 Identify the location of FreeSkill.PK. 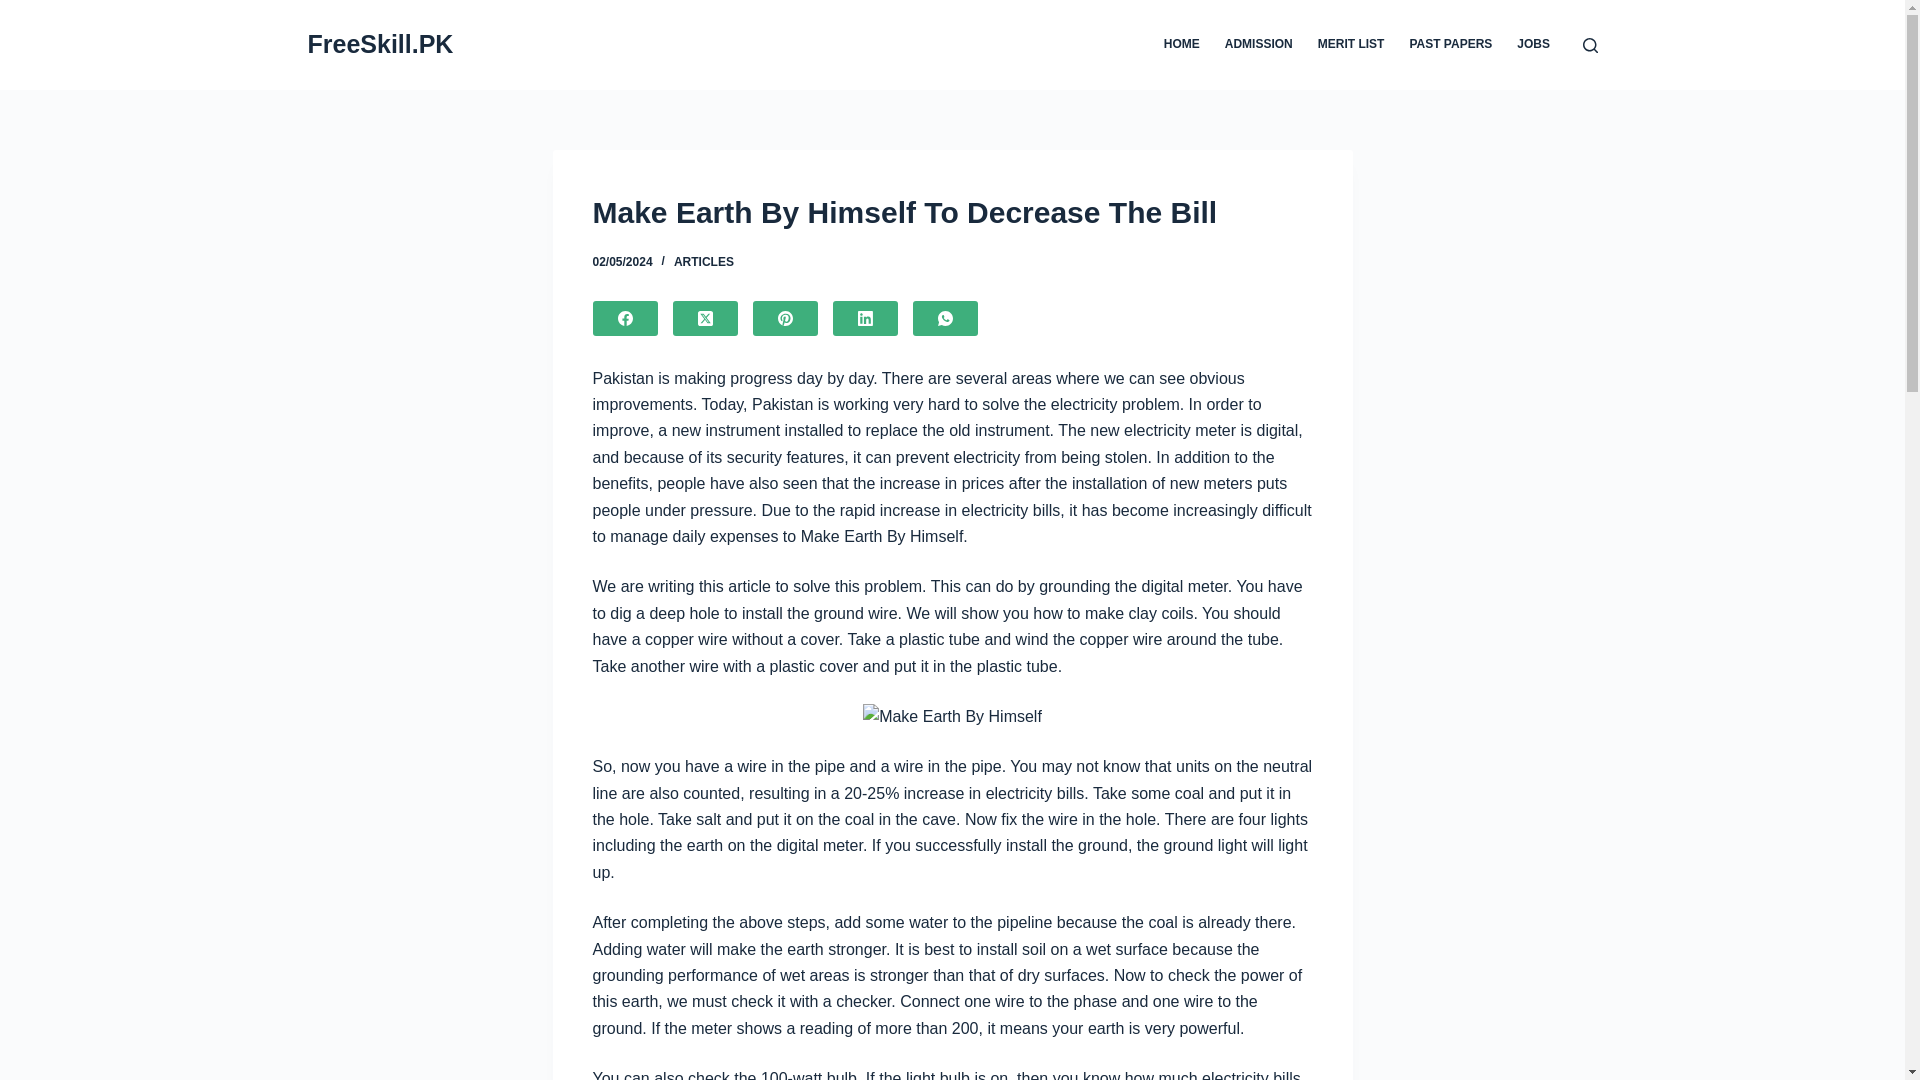
(380, 44).